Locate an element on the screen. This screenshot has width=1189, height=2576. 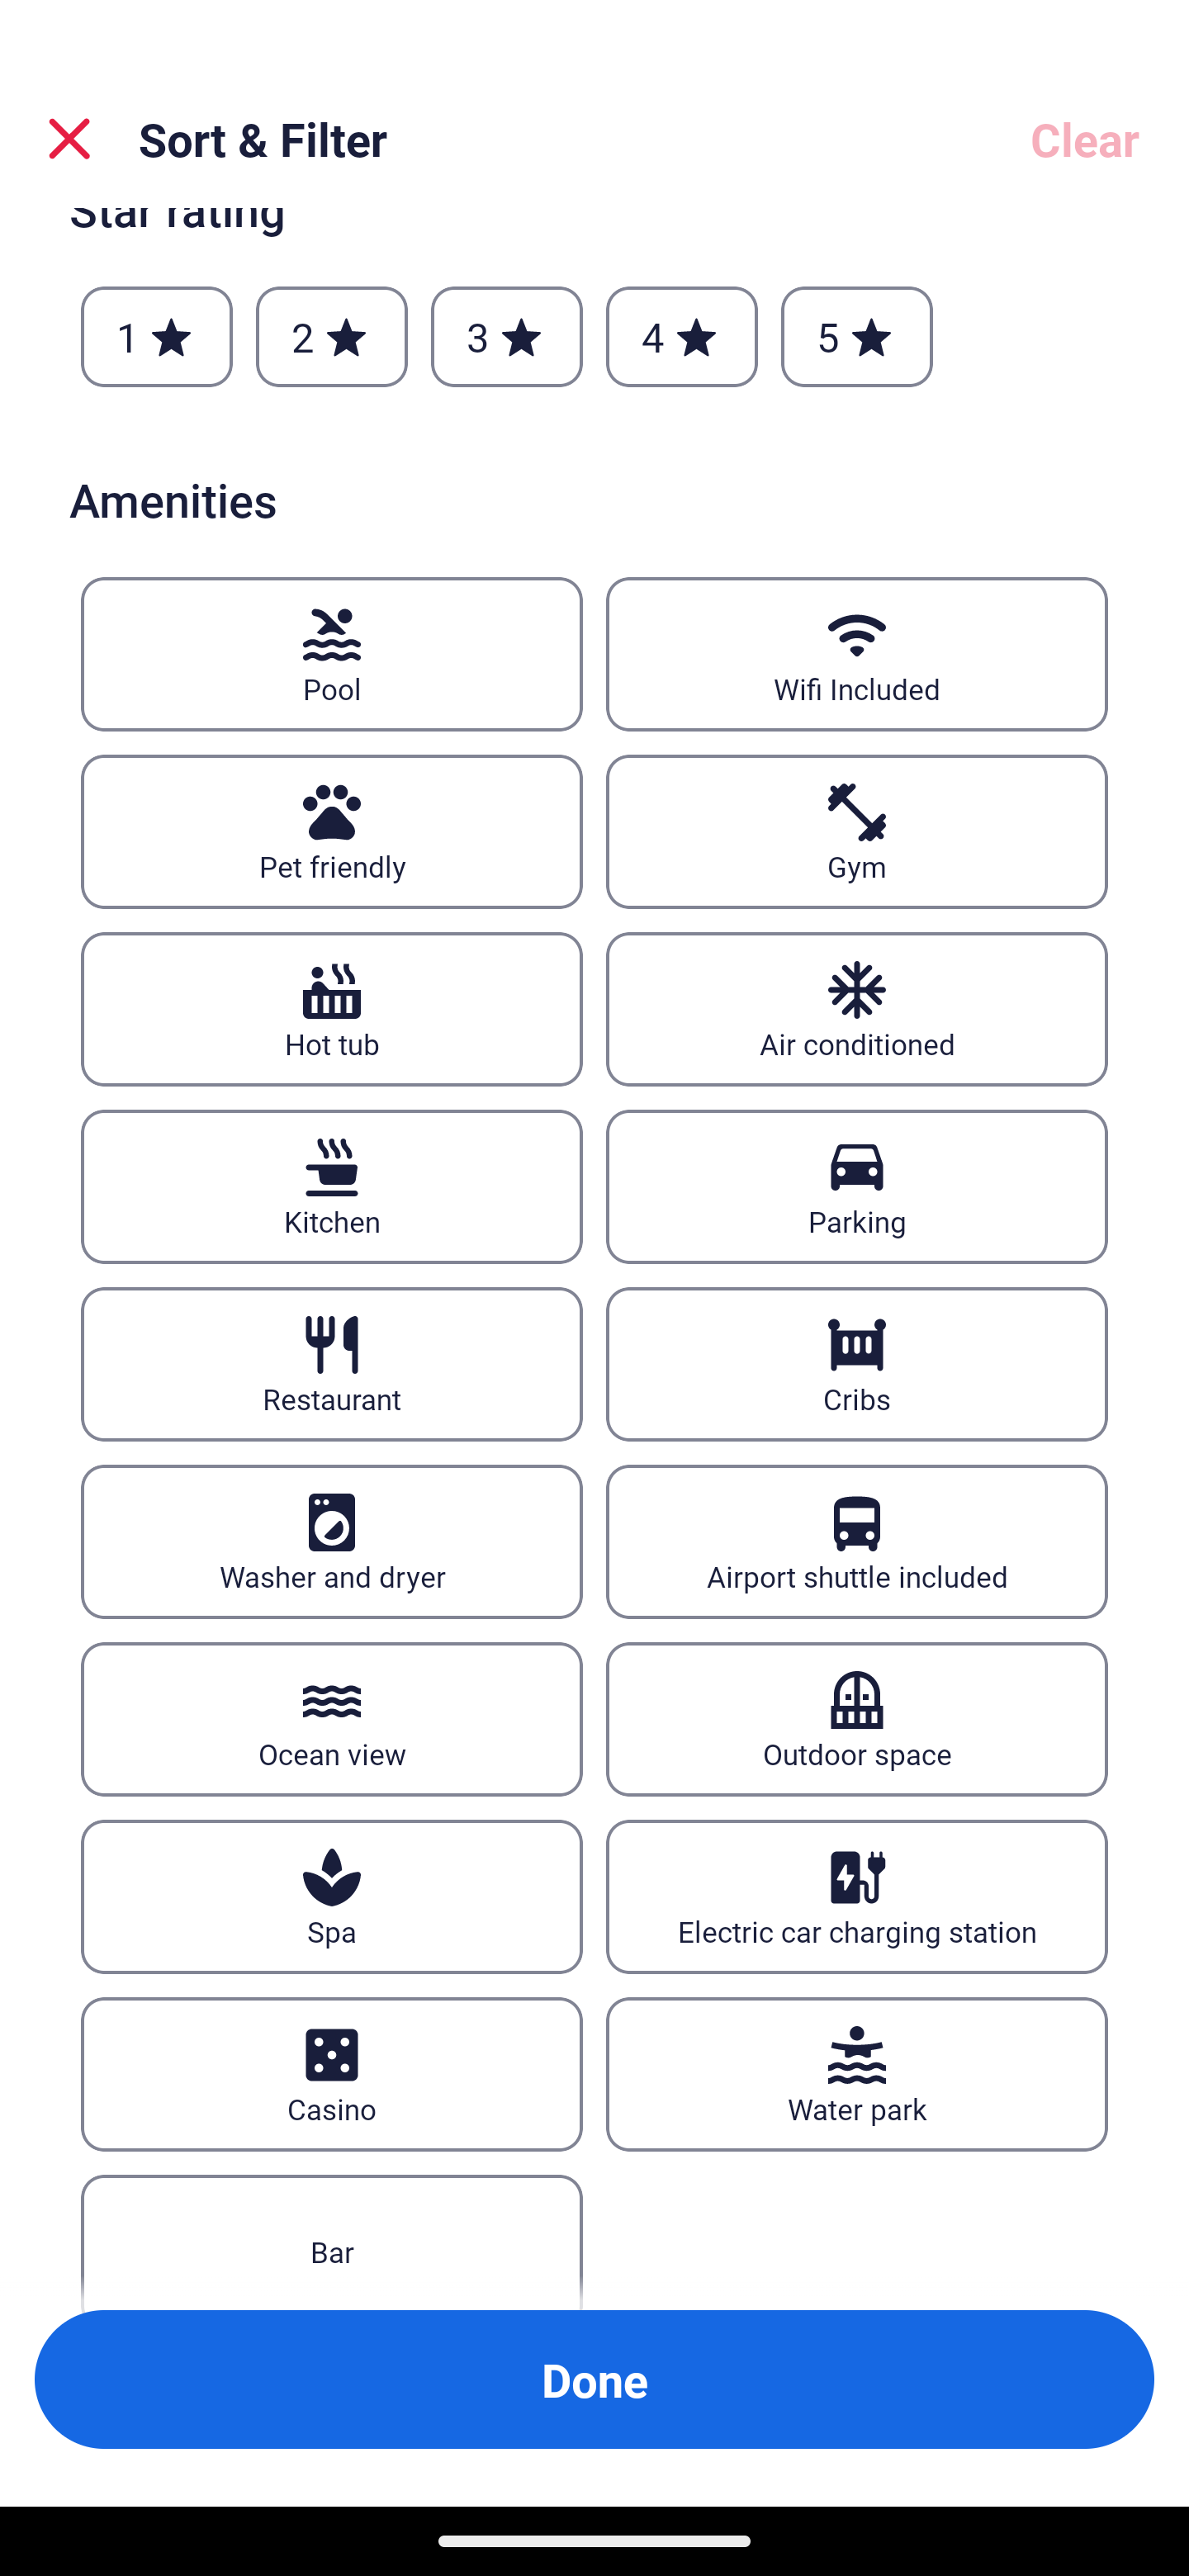
Spa is located at coordinates (331, 1896).